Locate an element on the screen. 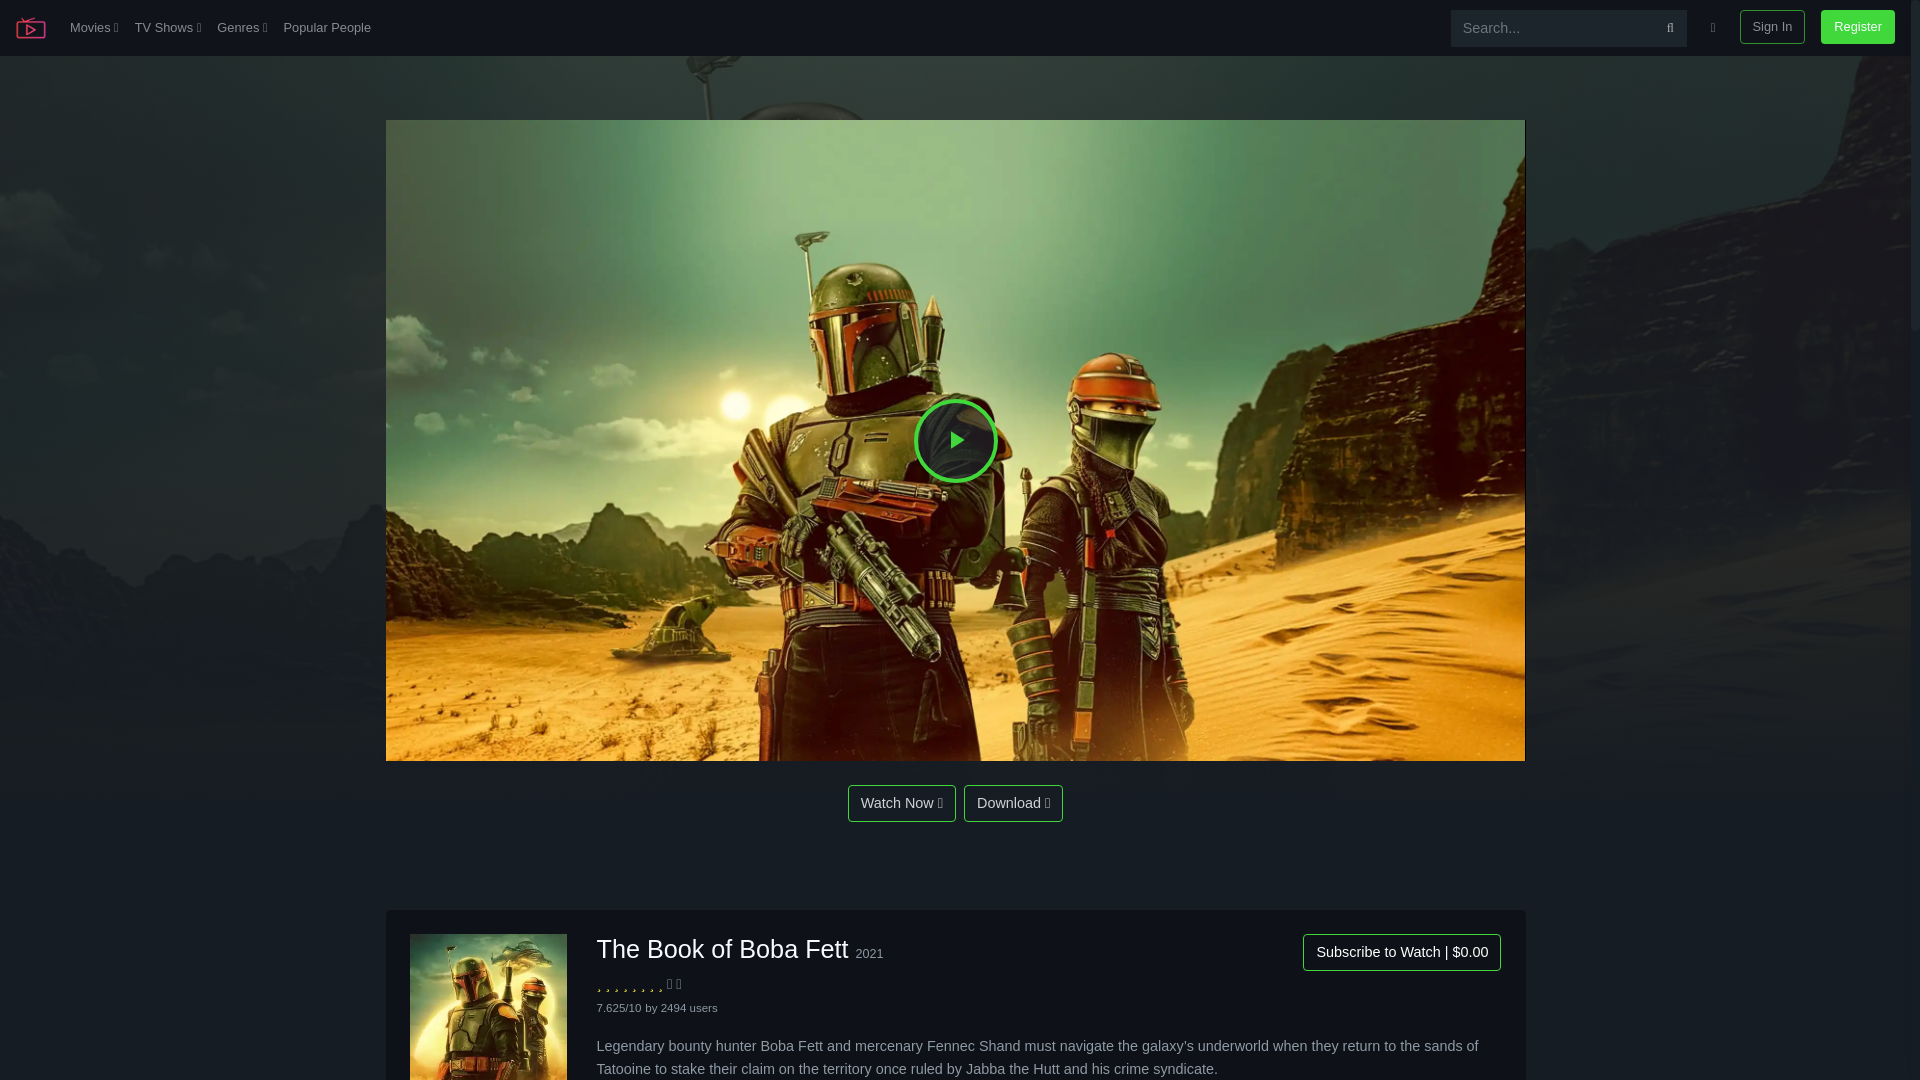 This screenshot has width=1920, height=1080. Movies is located at coordinates (94, 28).